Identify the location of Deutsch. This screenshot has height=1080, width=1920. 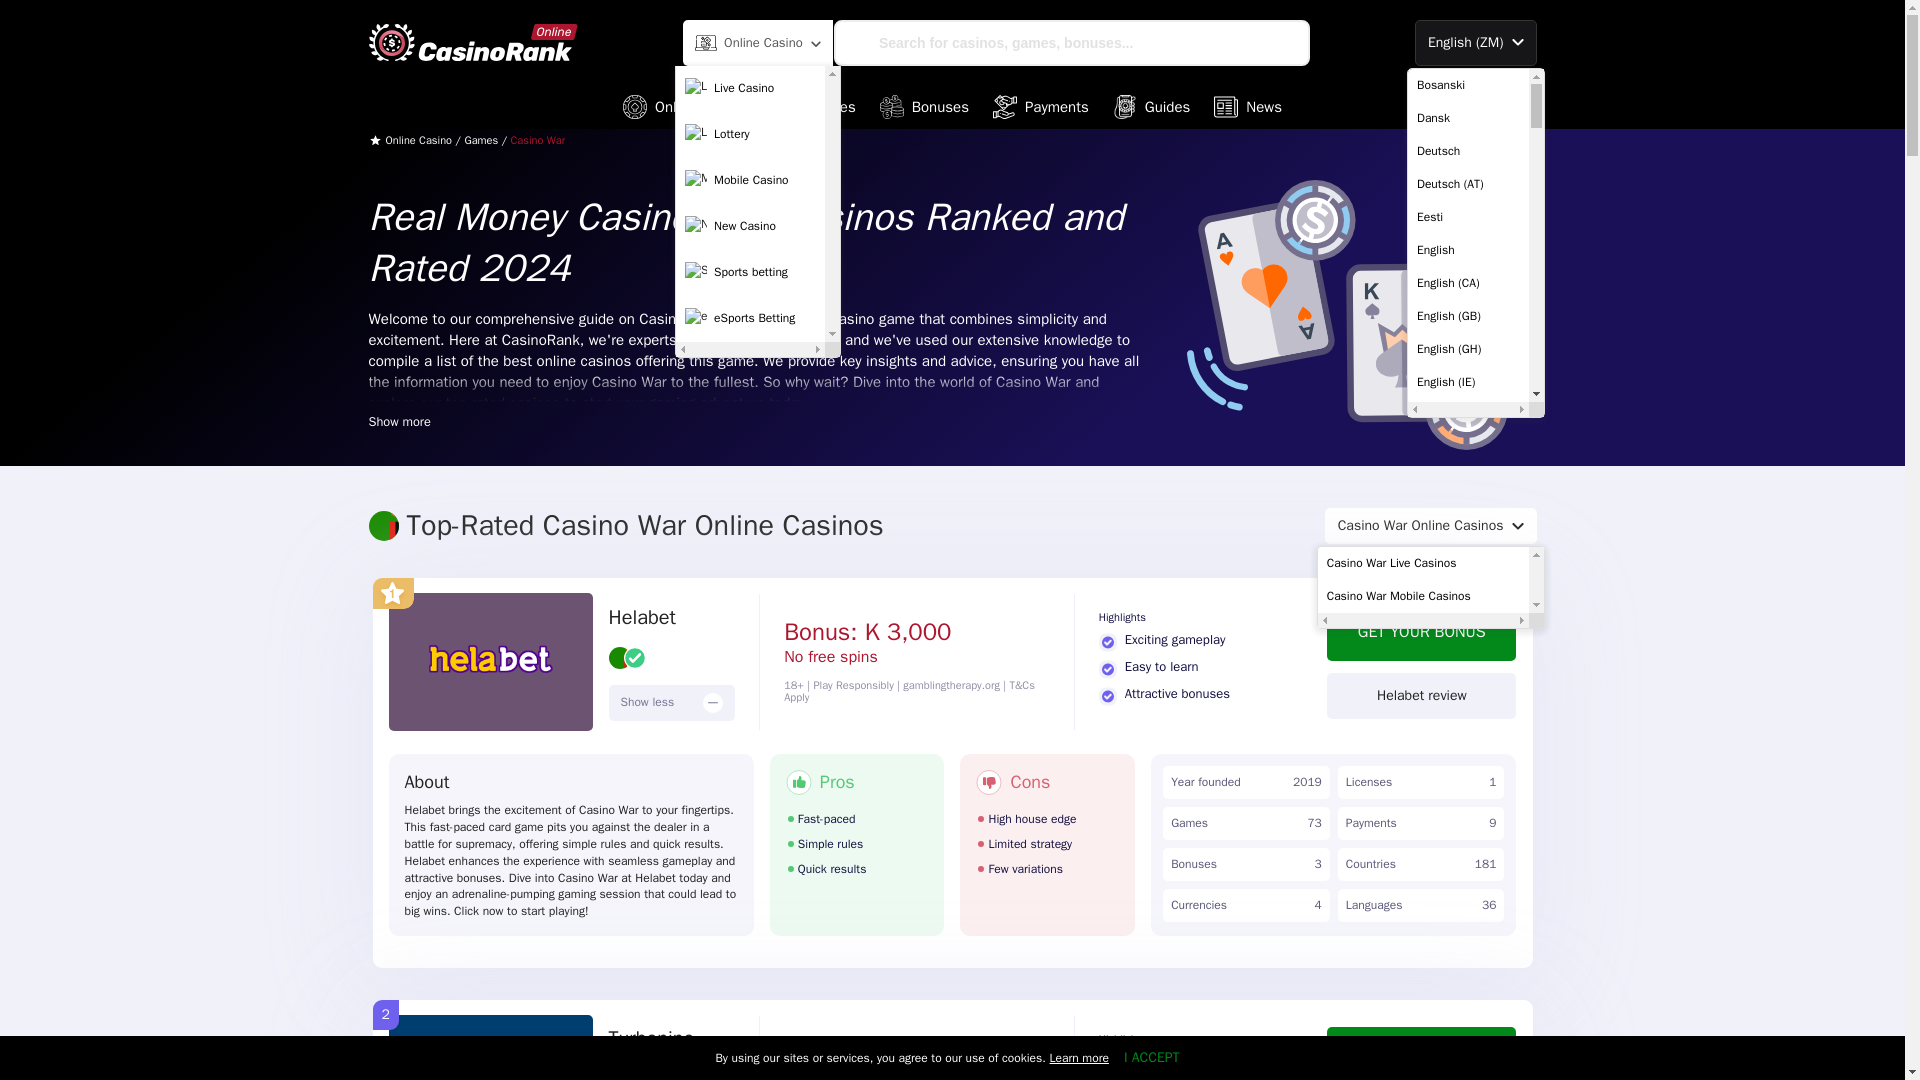
(1468, 150).